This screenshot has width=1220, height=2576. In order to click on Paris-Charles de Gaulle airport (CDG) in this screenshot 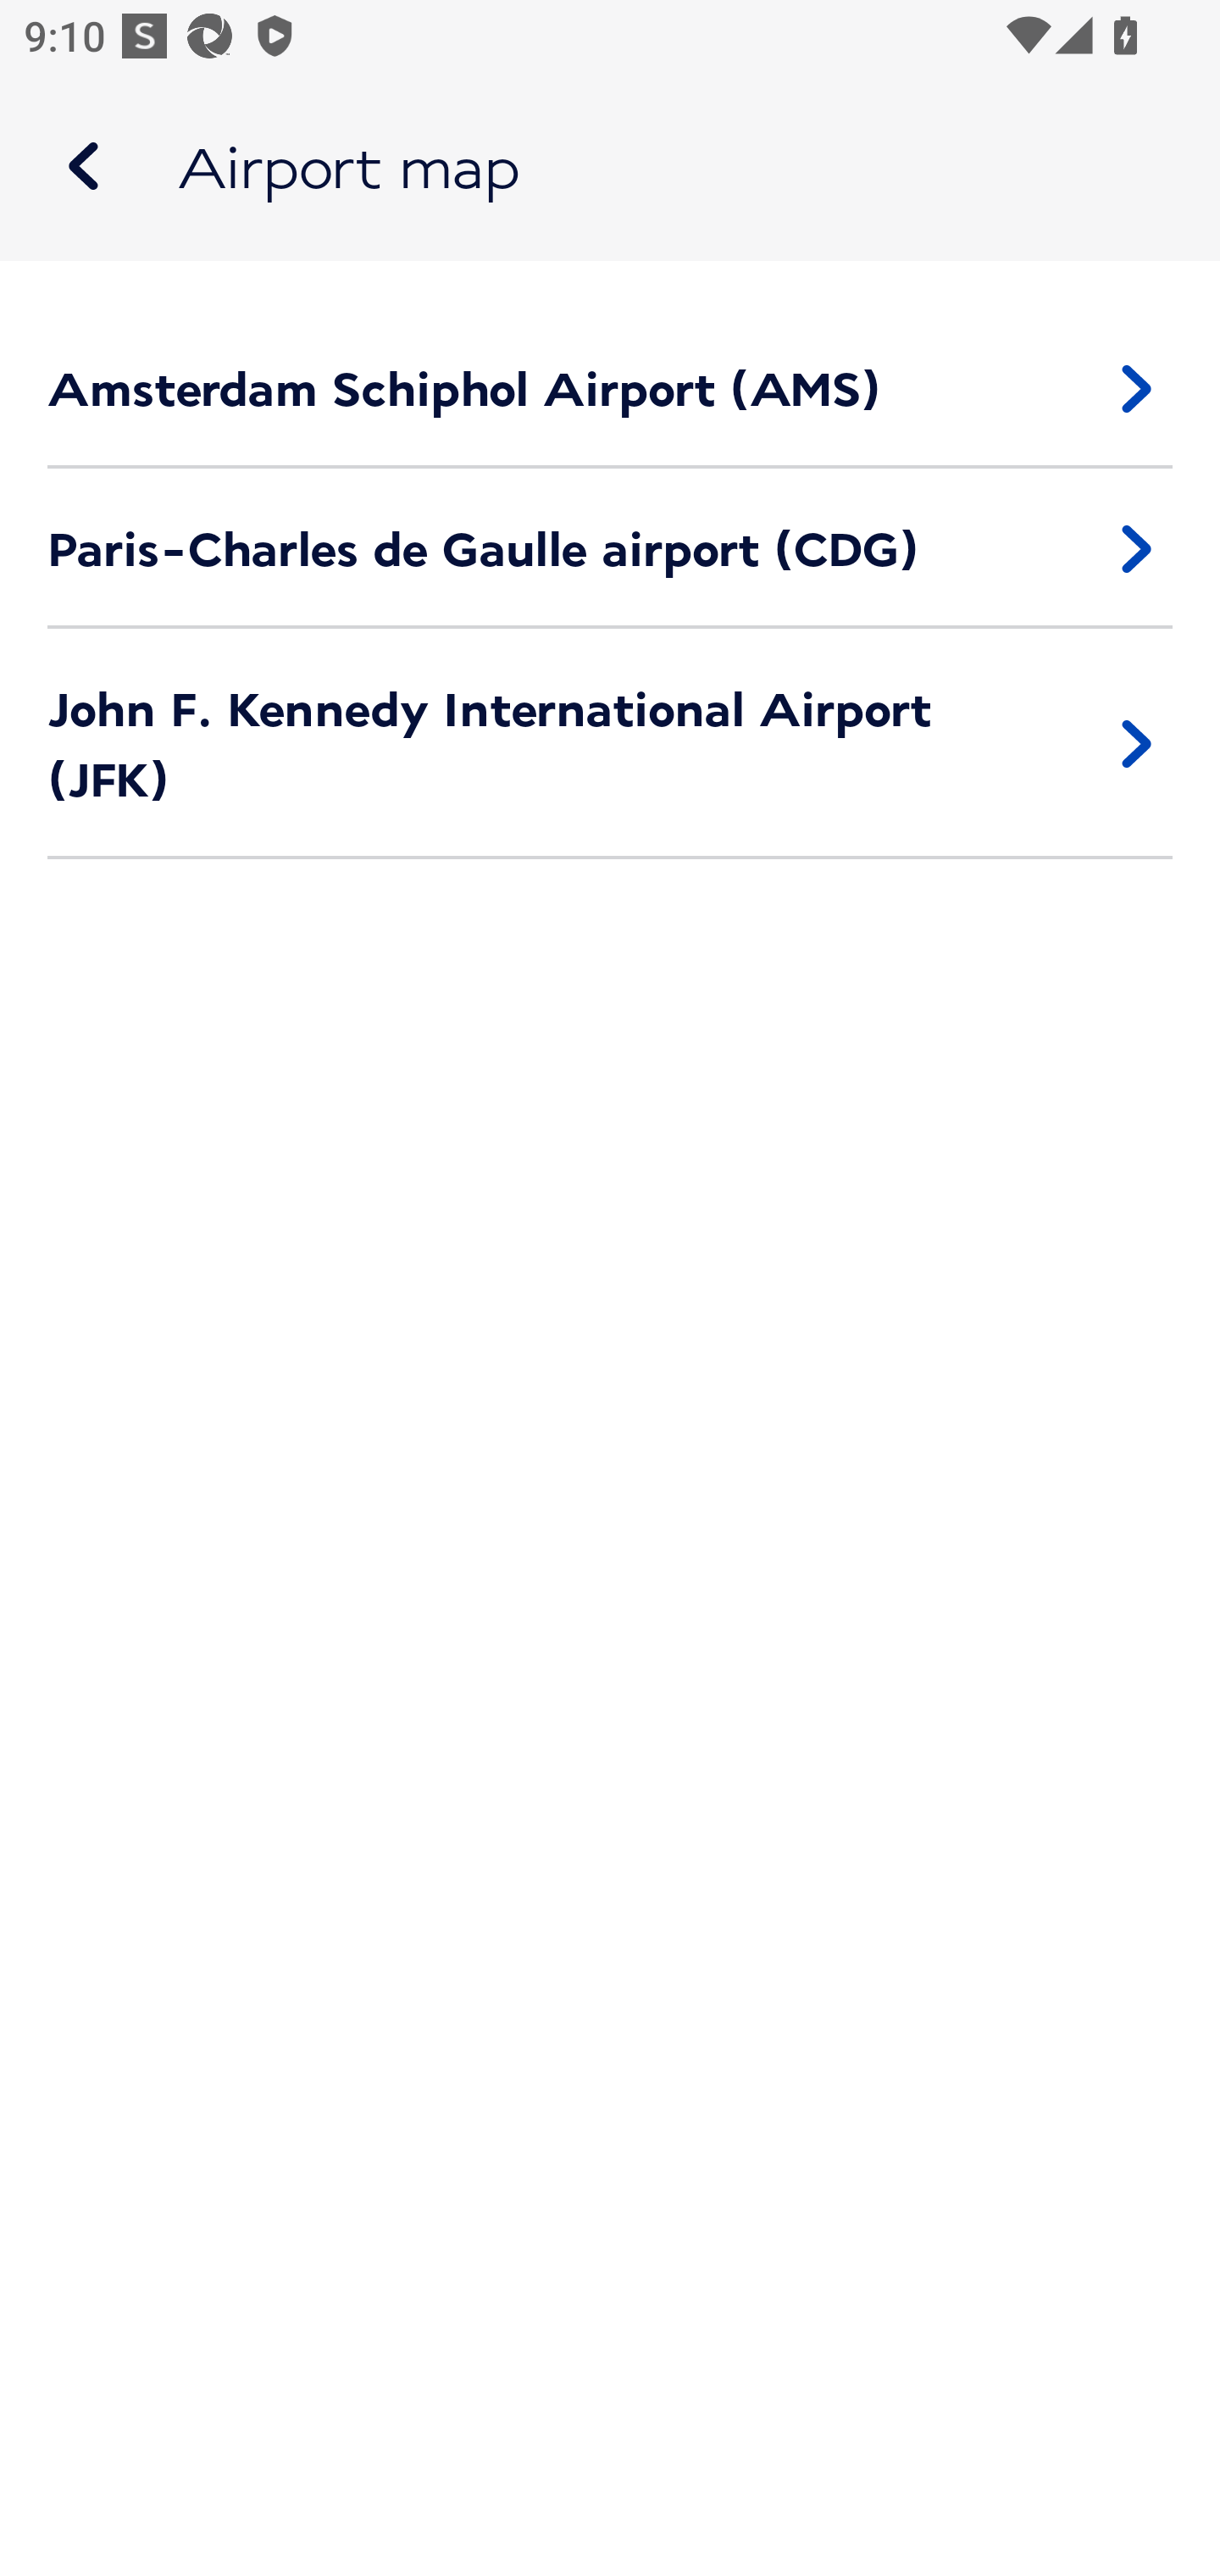, I will do `click(610, 548)`.